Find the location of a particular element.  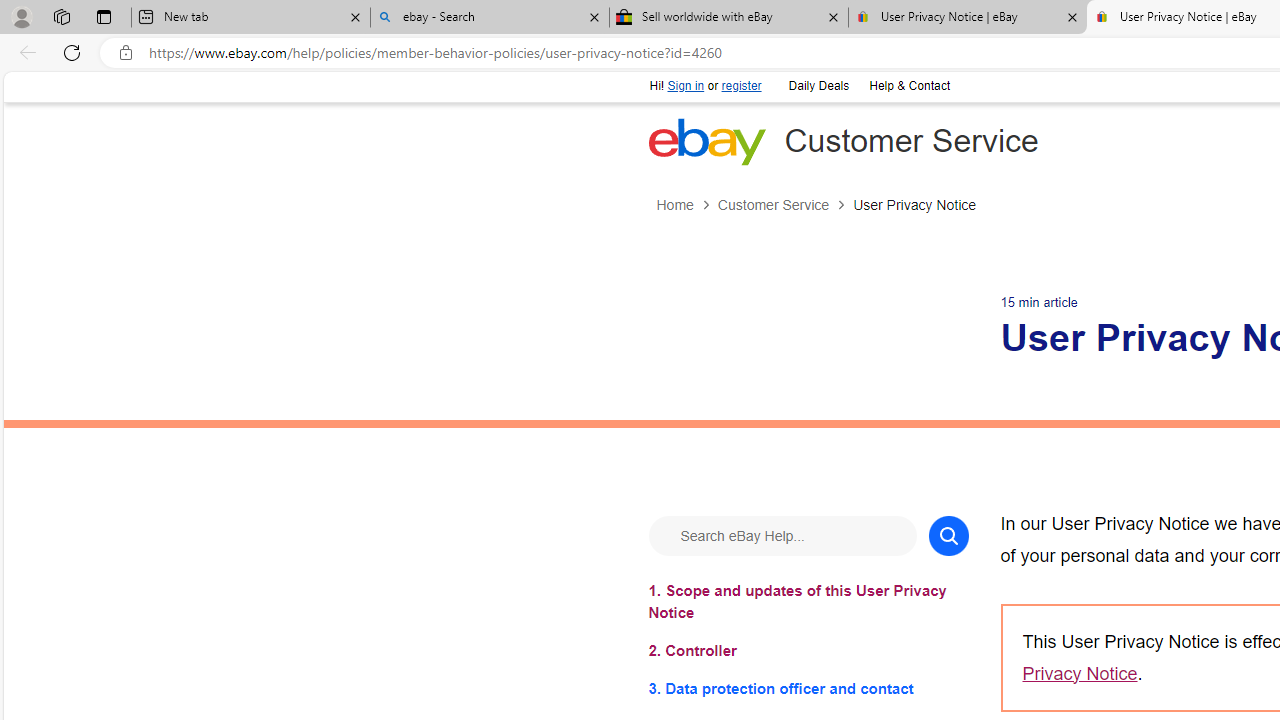

Daily Deals is located at coordinates (817, 84).